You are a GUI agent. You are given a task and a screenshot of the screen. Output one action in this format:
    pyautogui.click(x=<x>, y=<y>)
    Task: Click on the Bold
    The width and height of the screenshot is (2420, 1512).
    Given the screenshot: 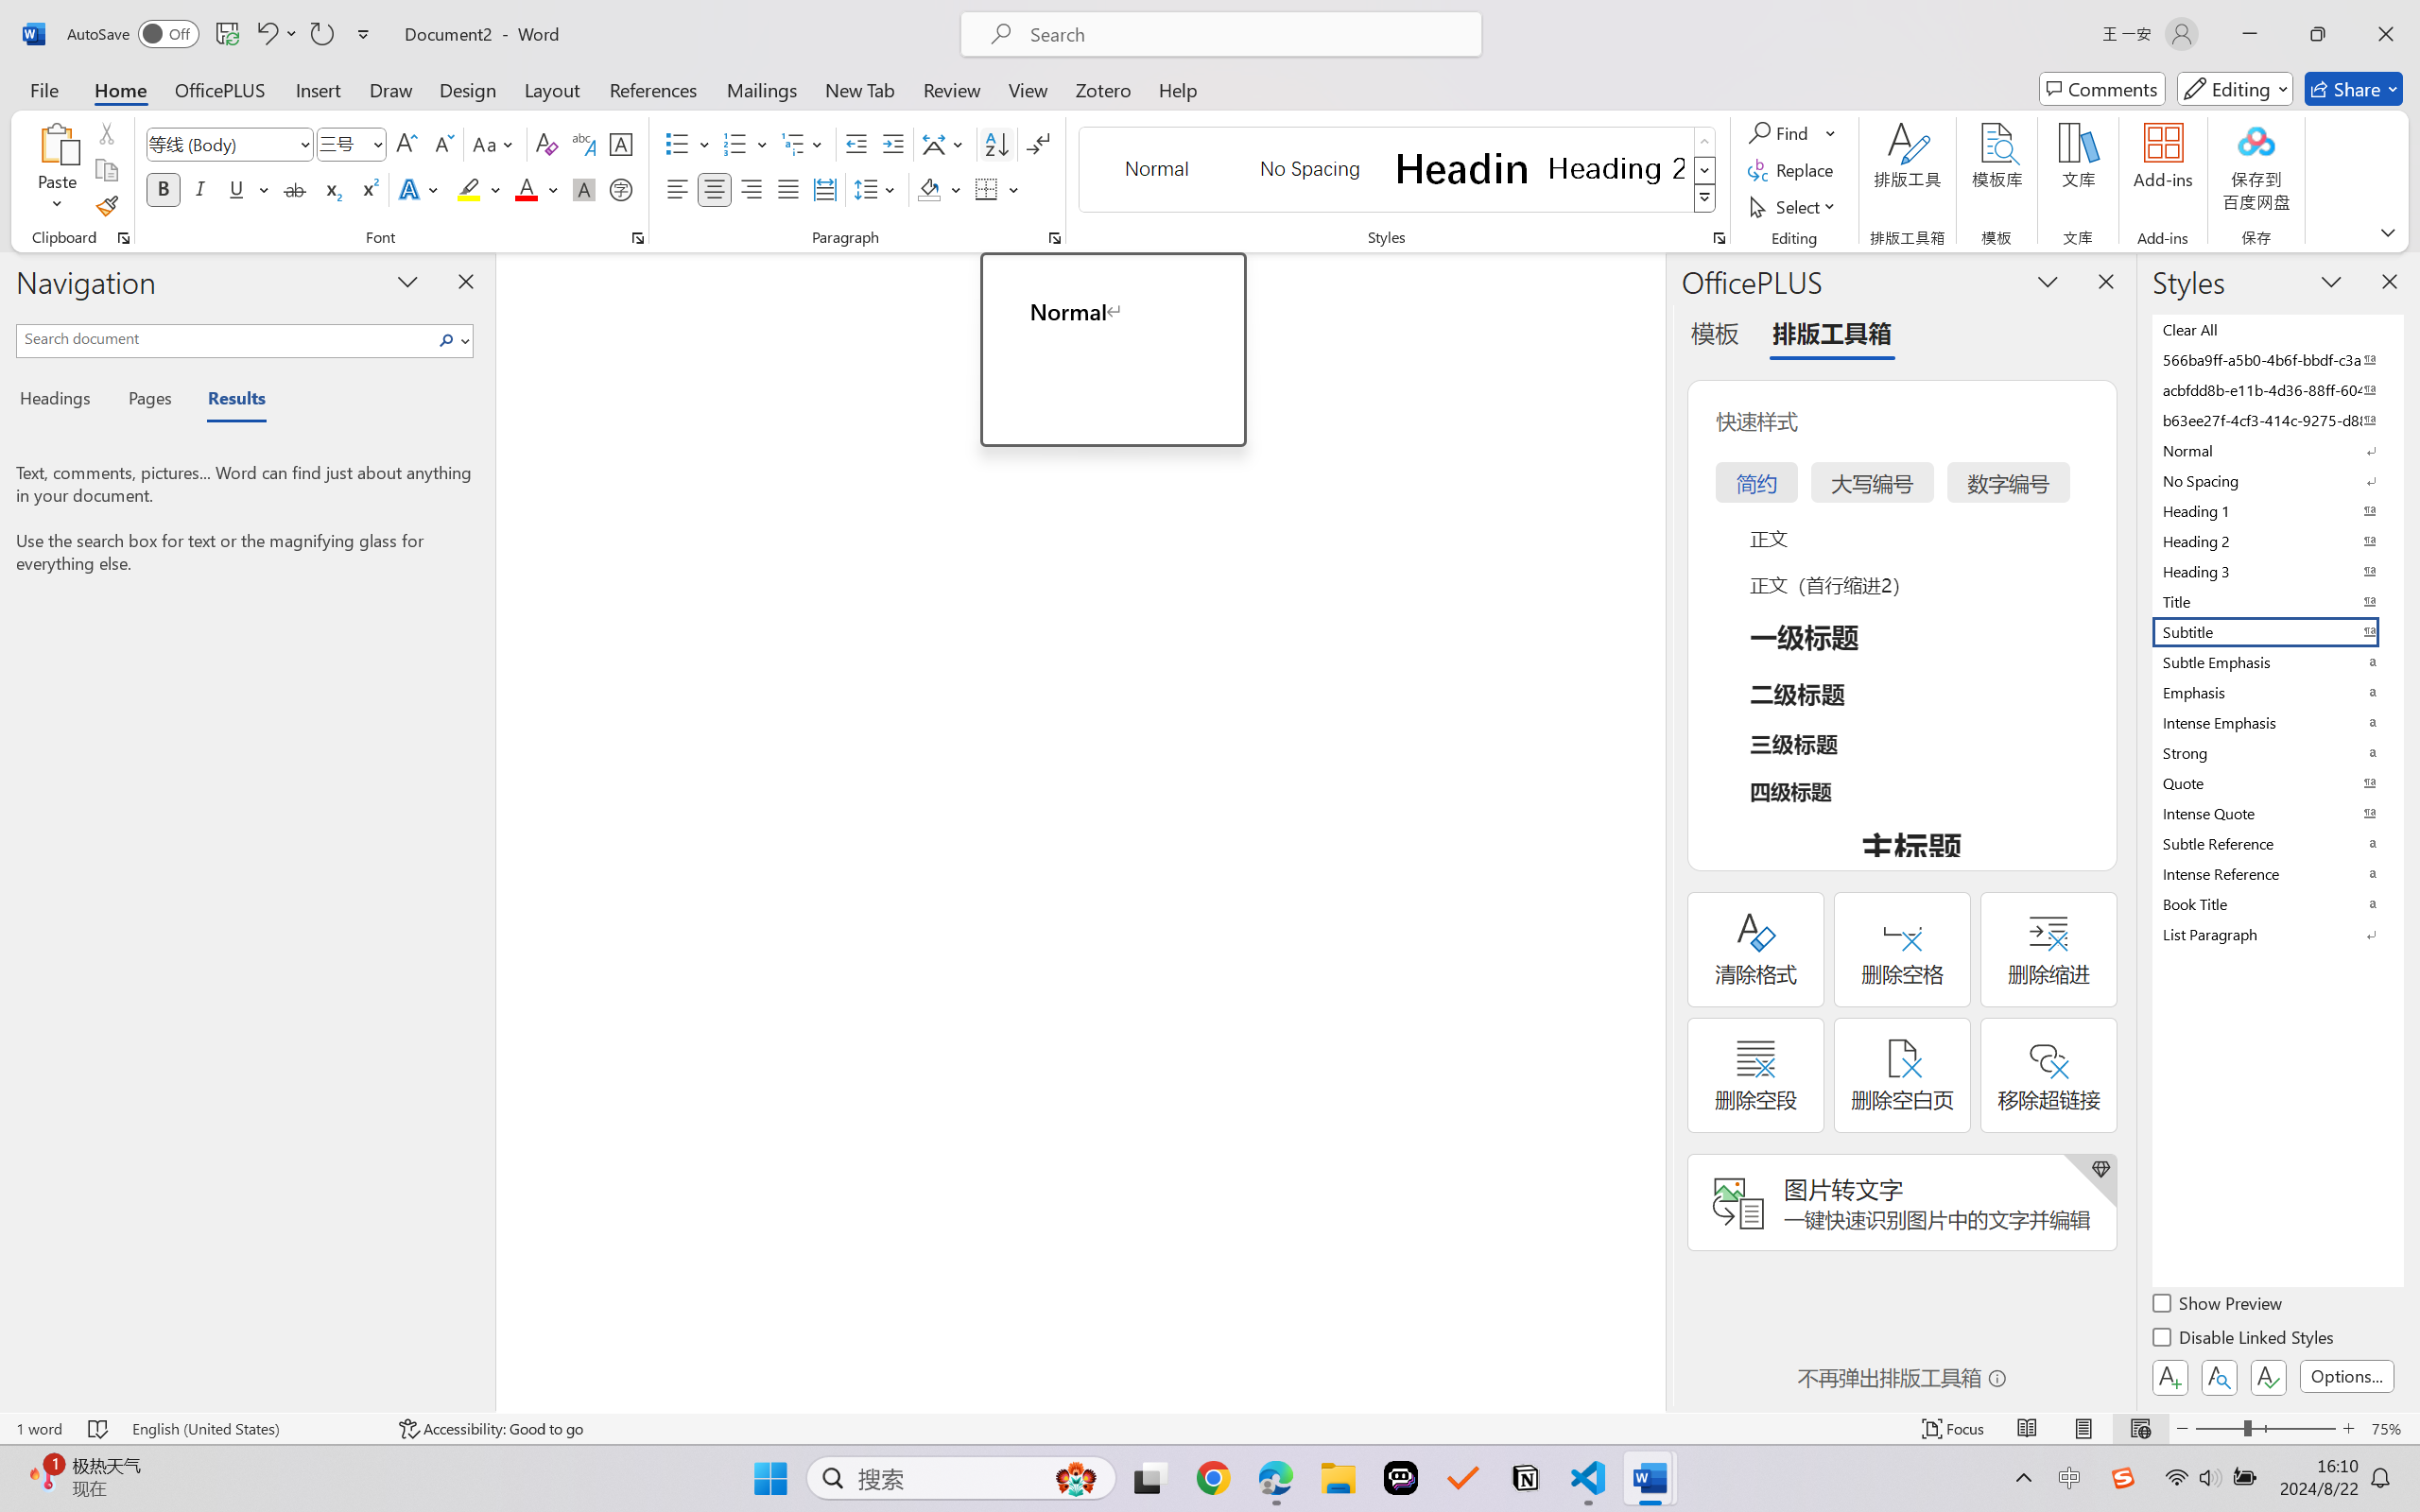 What is the action you would take?
    pyautogui.click(x=164, y=189)
    